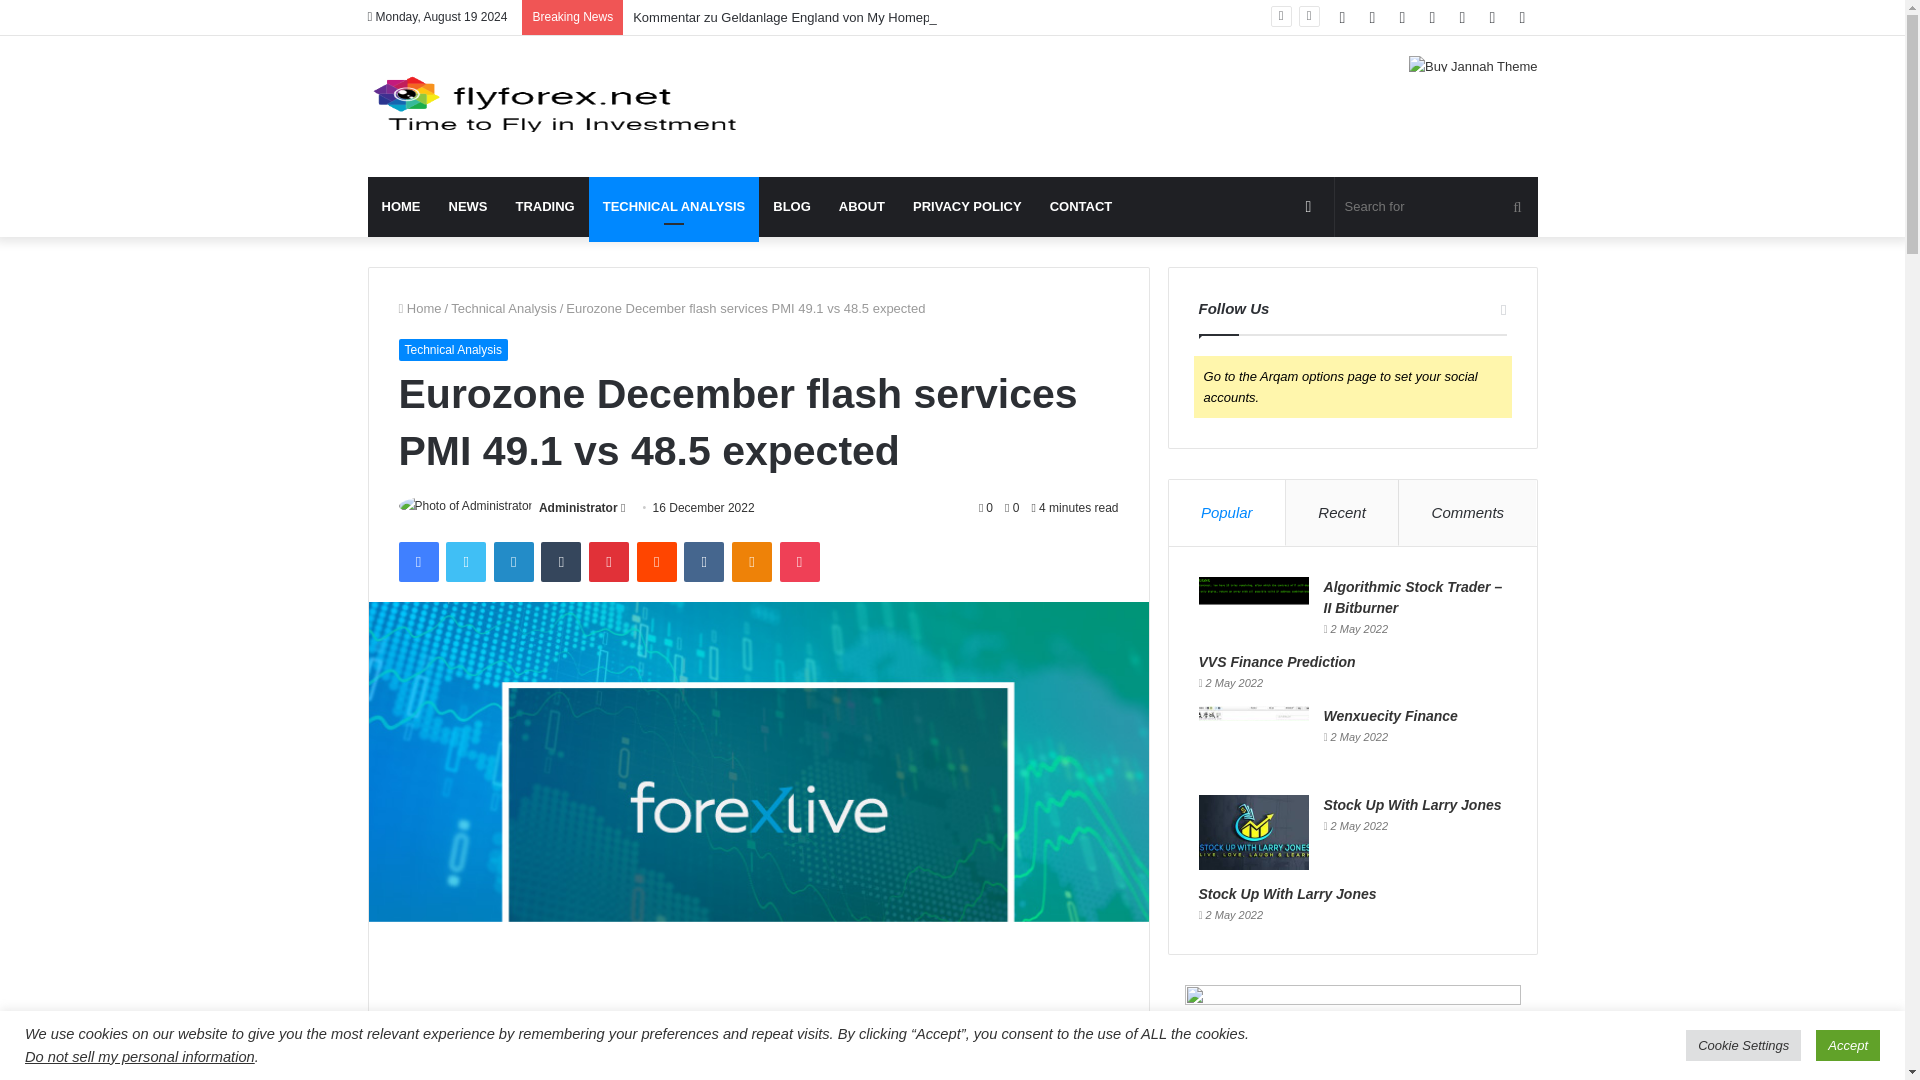 The image size is (1920, 1080). Describe the element at coordinates (674, 206) in the screenshot. I see `TECHNICAL ANALYSIS` at that location.